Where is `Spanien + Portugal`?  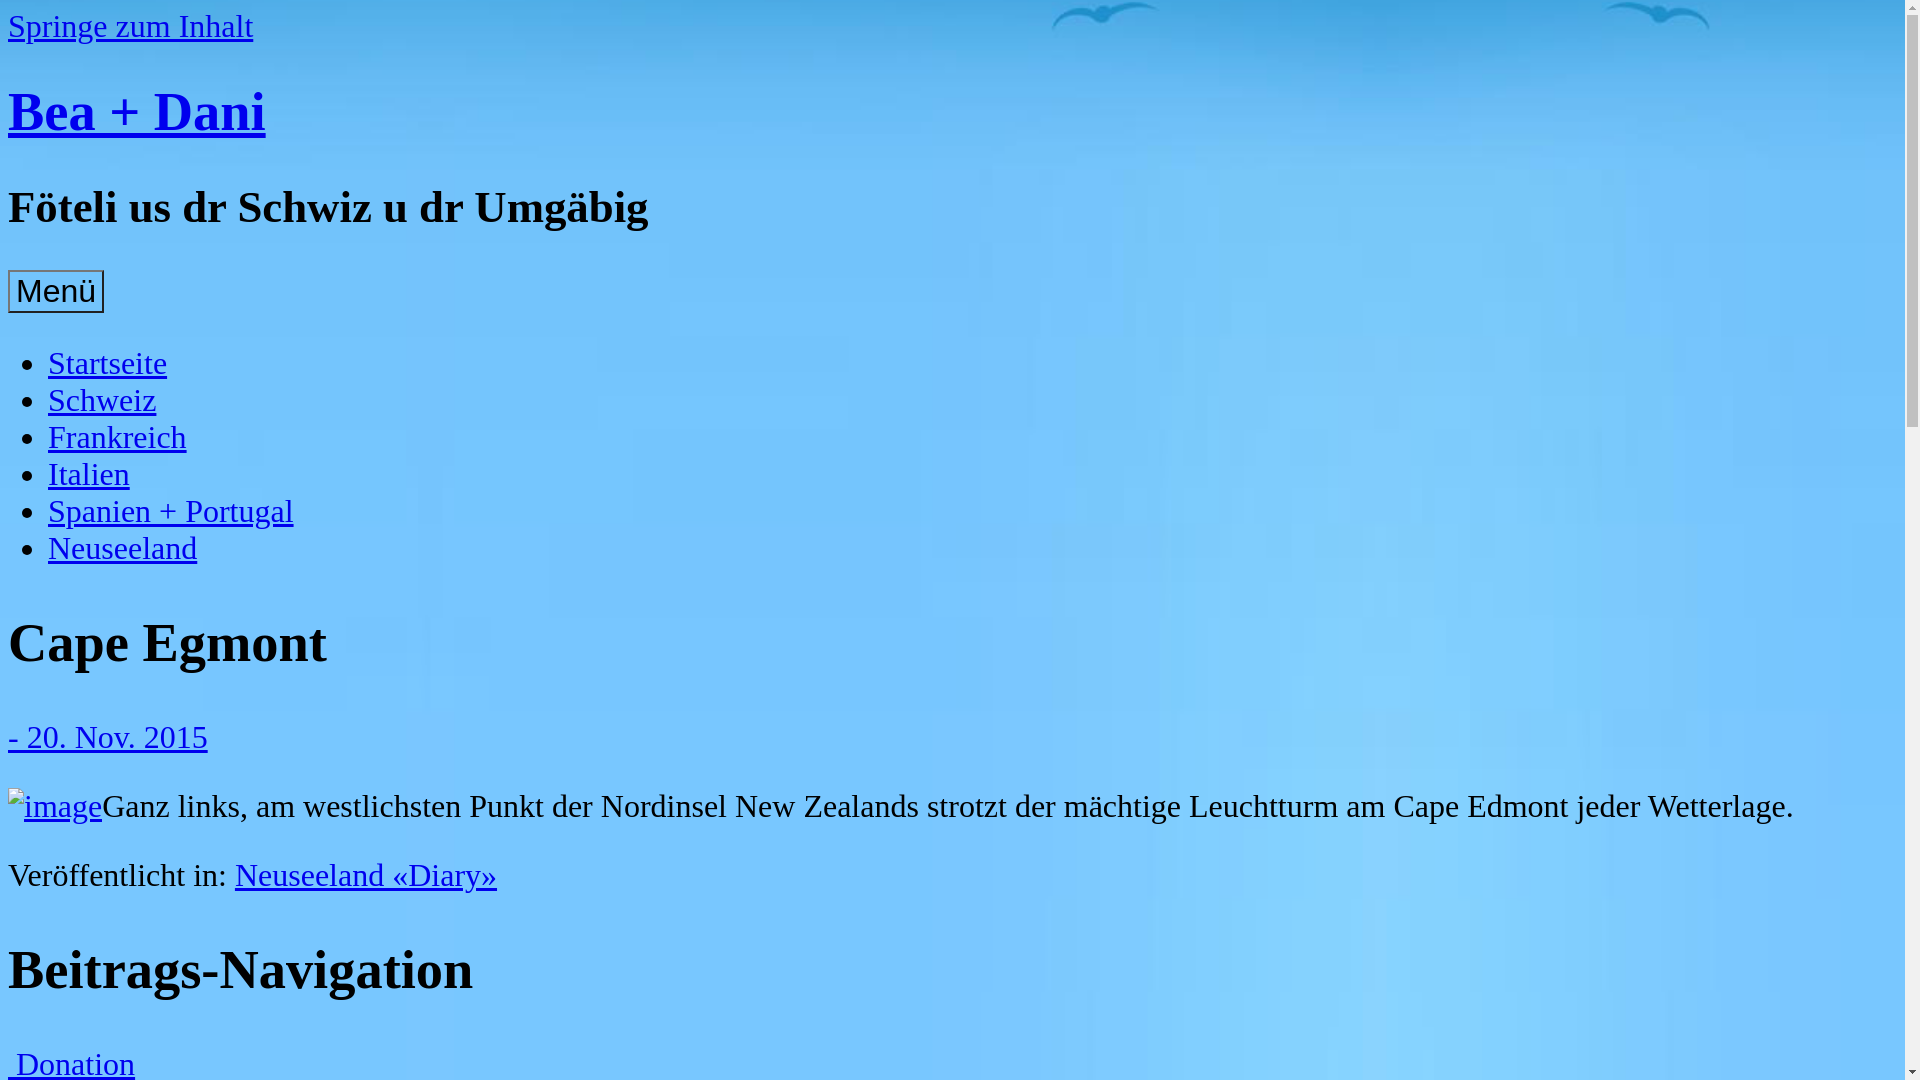
Spanien + Portugal is located at coordinates (171, 511).